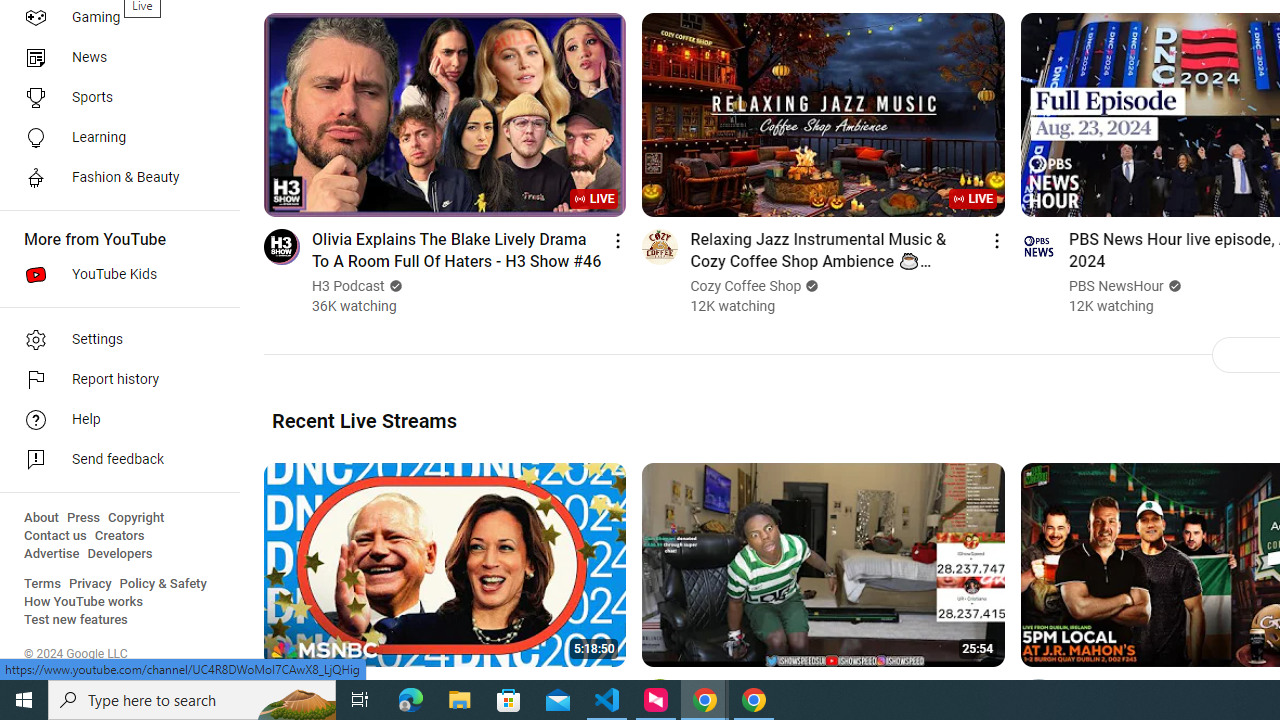 This screenshot has width=1280, height=720. I want to click on Privacy, so click(90, 584).